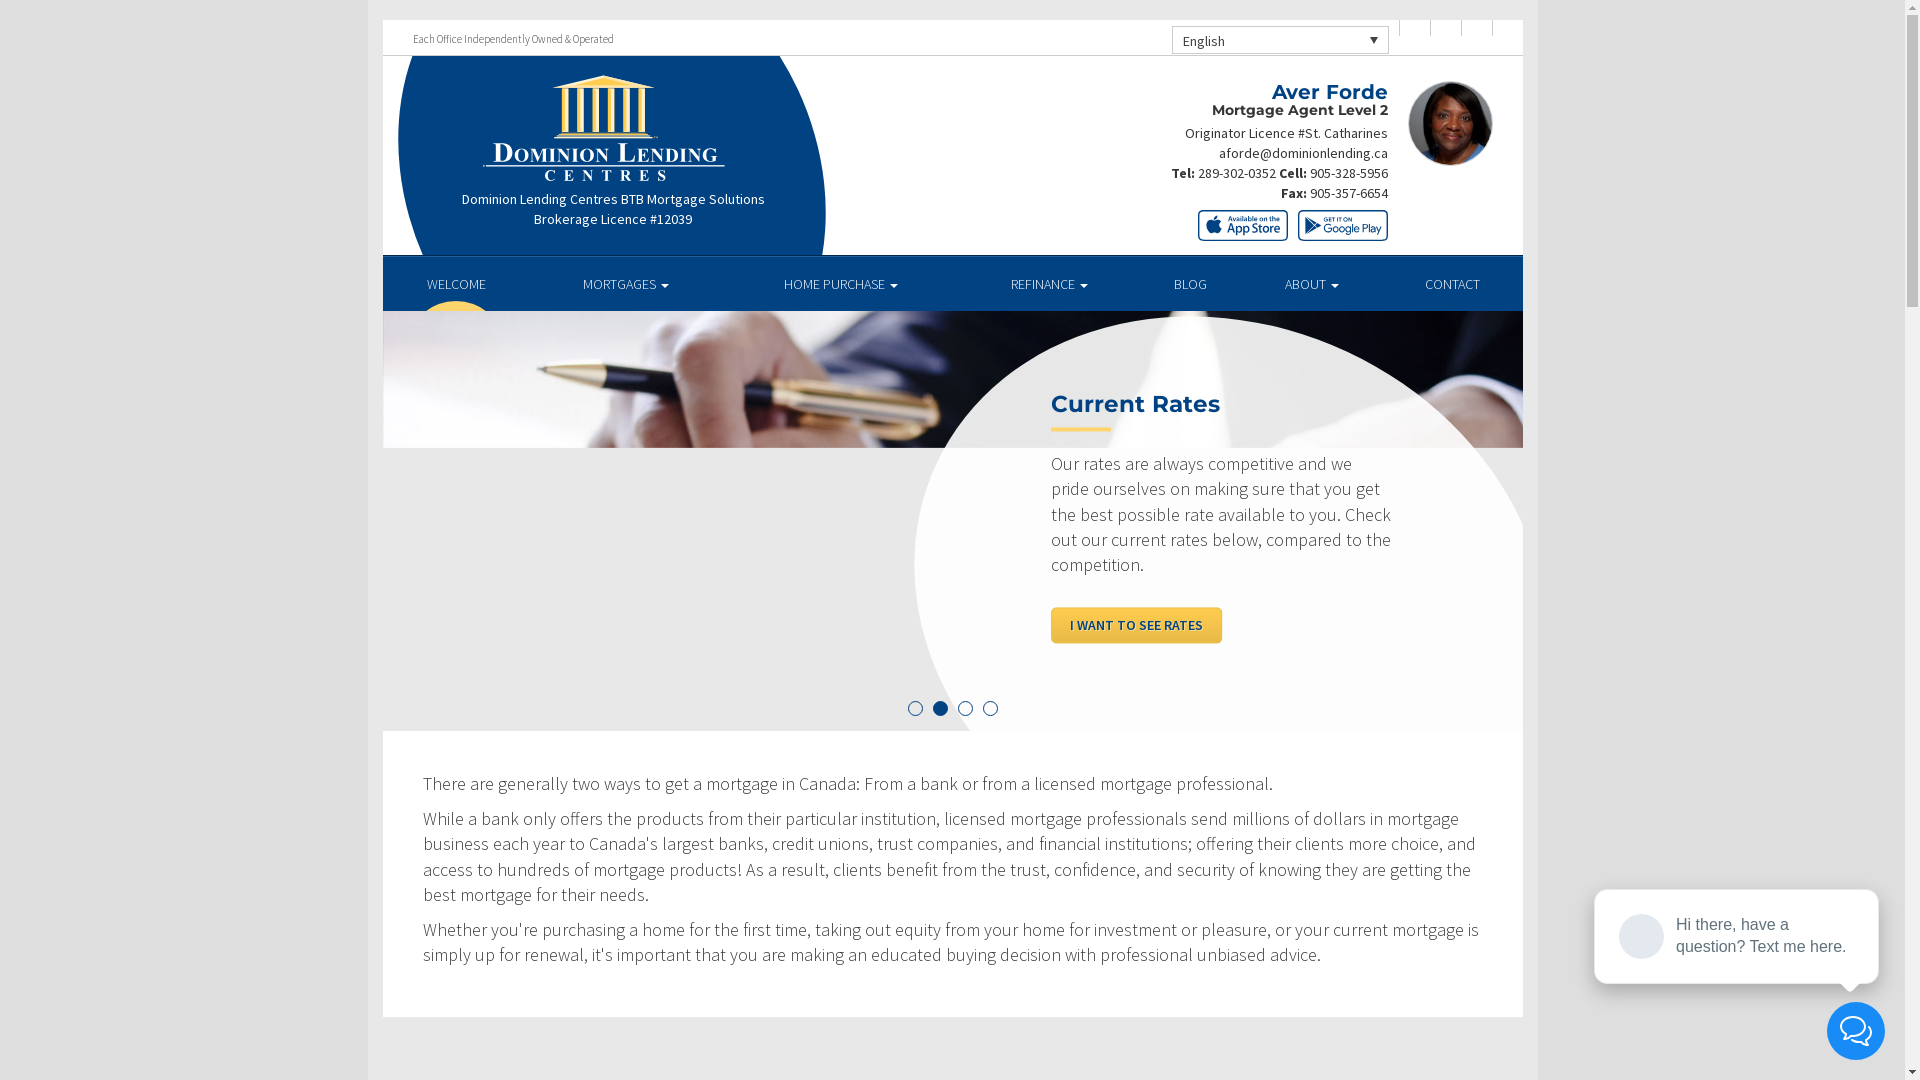 The height and width of the screenshot is (1080, 1920). I want to click on I WANT TO SEE RATES, so click(1136, 625).